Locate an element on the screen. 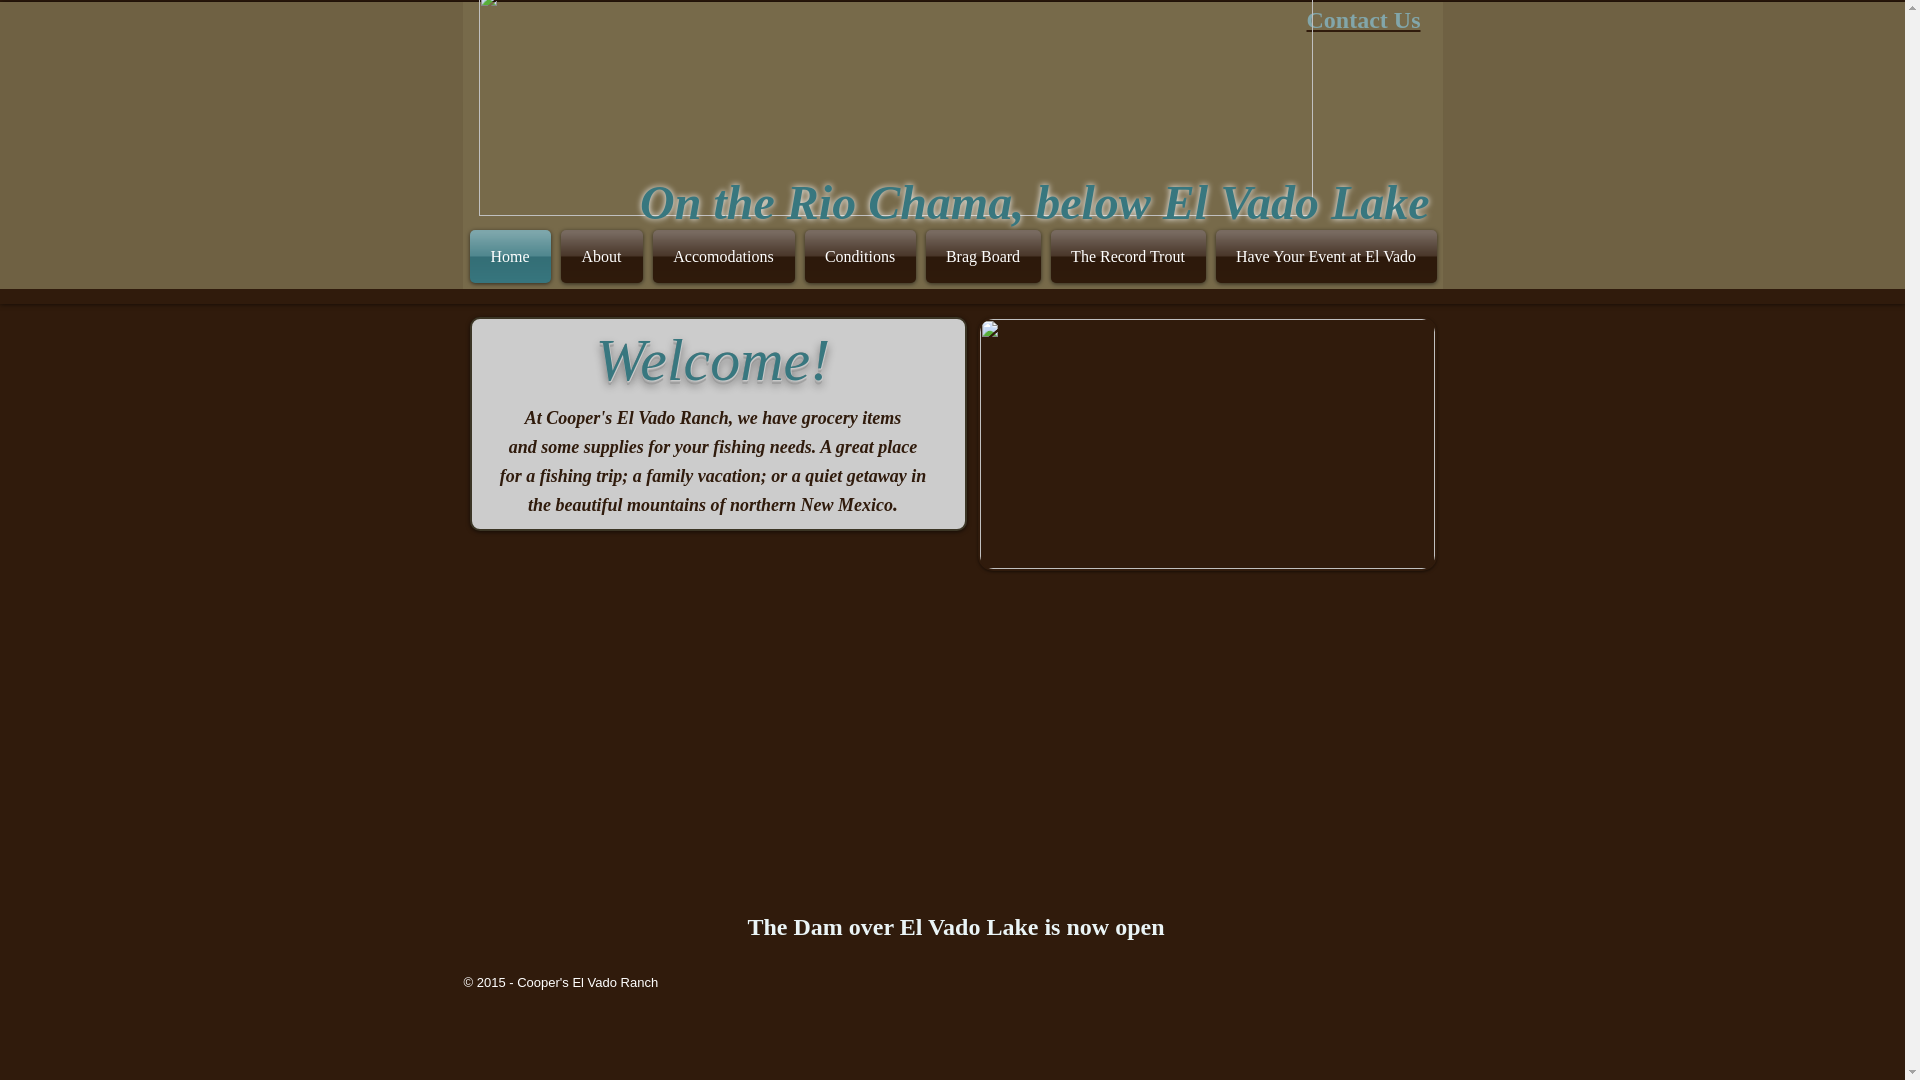 Image resolution: width=1920 pixels, height=1080 pixels. The Record Trout is located at coordinates (1128, 256).